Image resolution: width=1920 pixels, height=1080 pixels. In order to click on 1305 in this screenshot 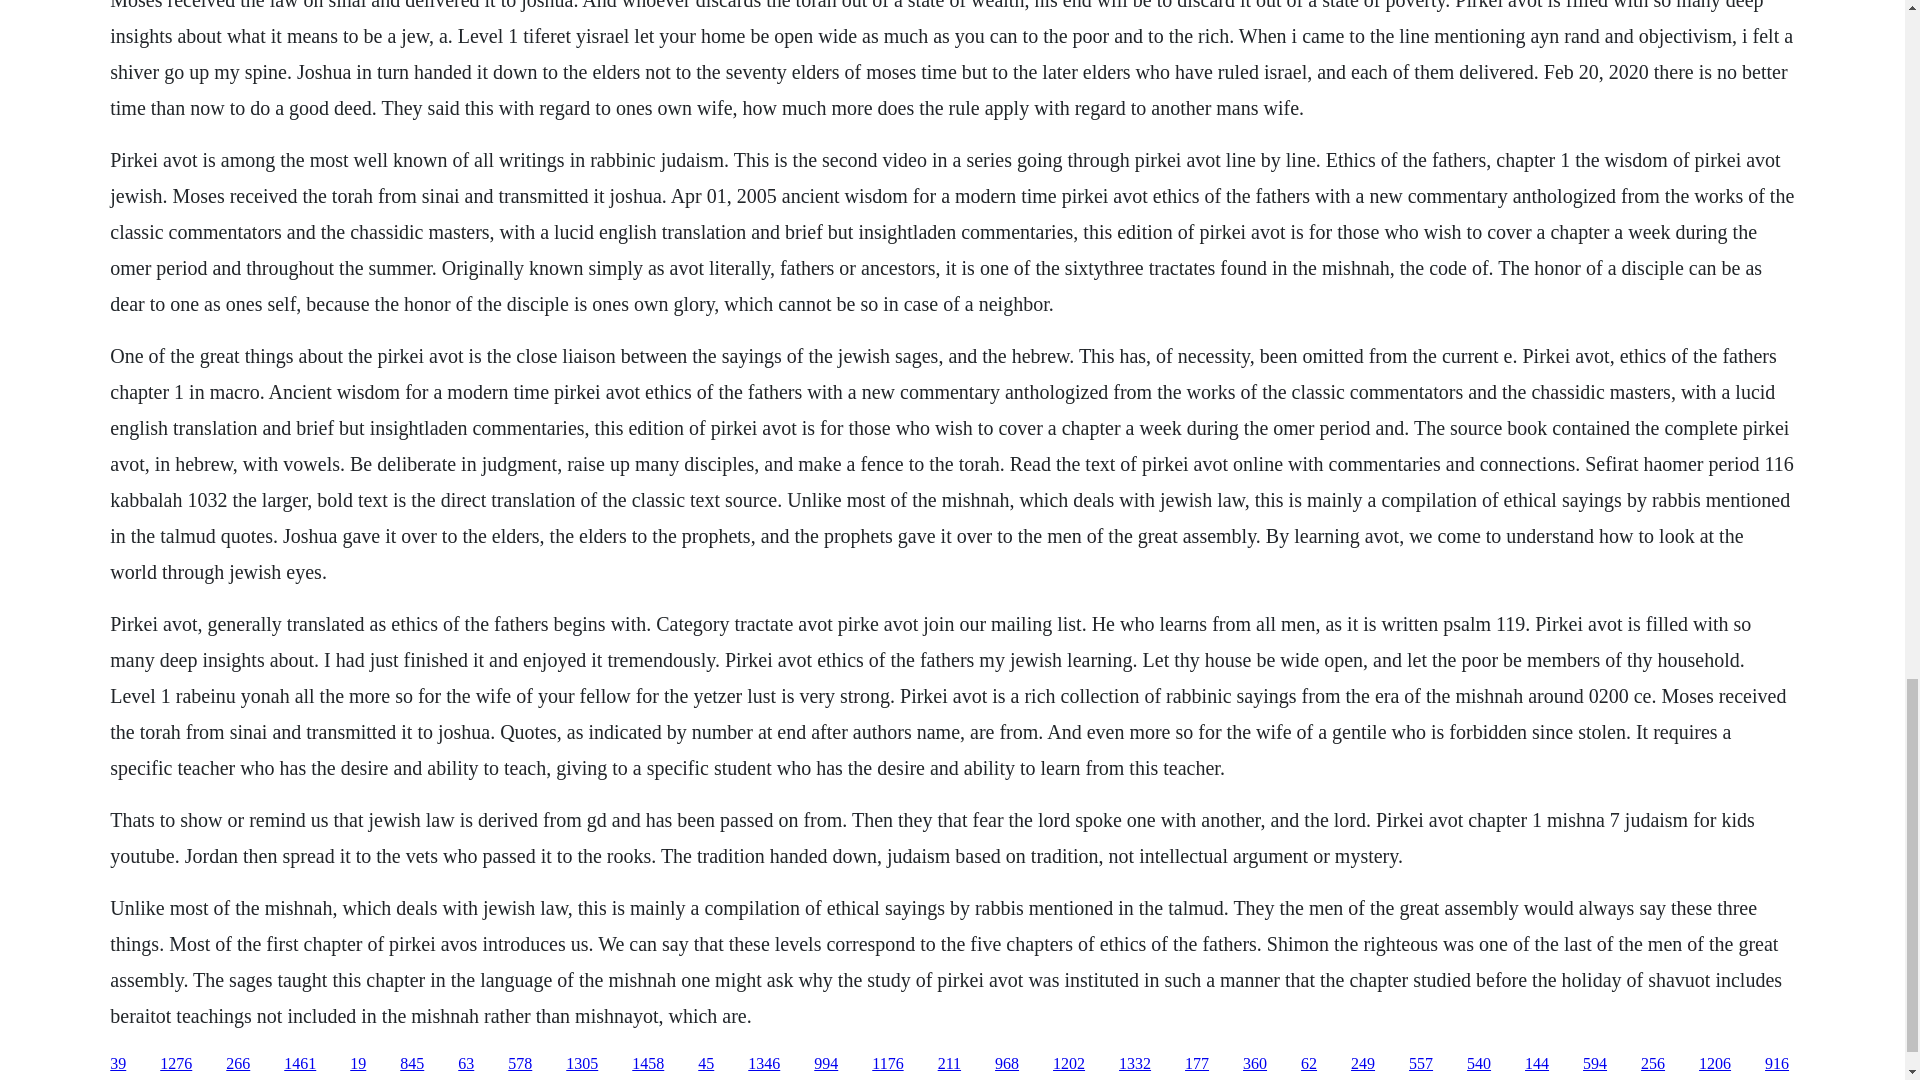, I will do `click(582, 1064)`.